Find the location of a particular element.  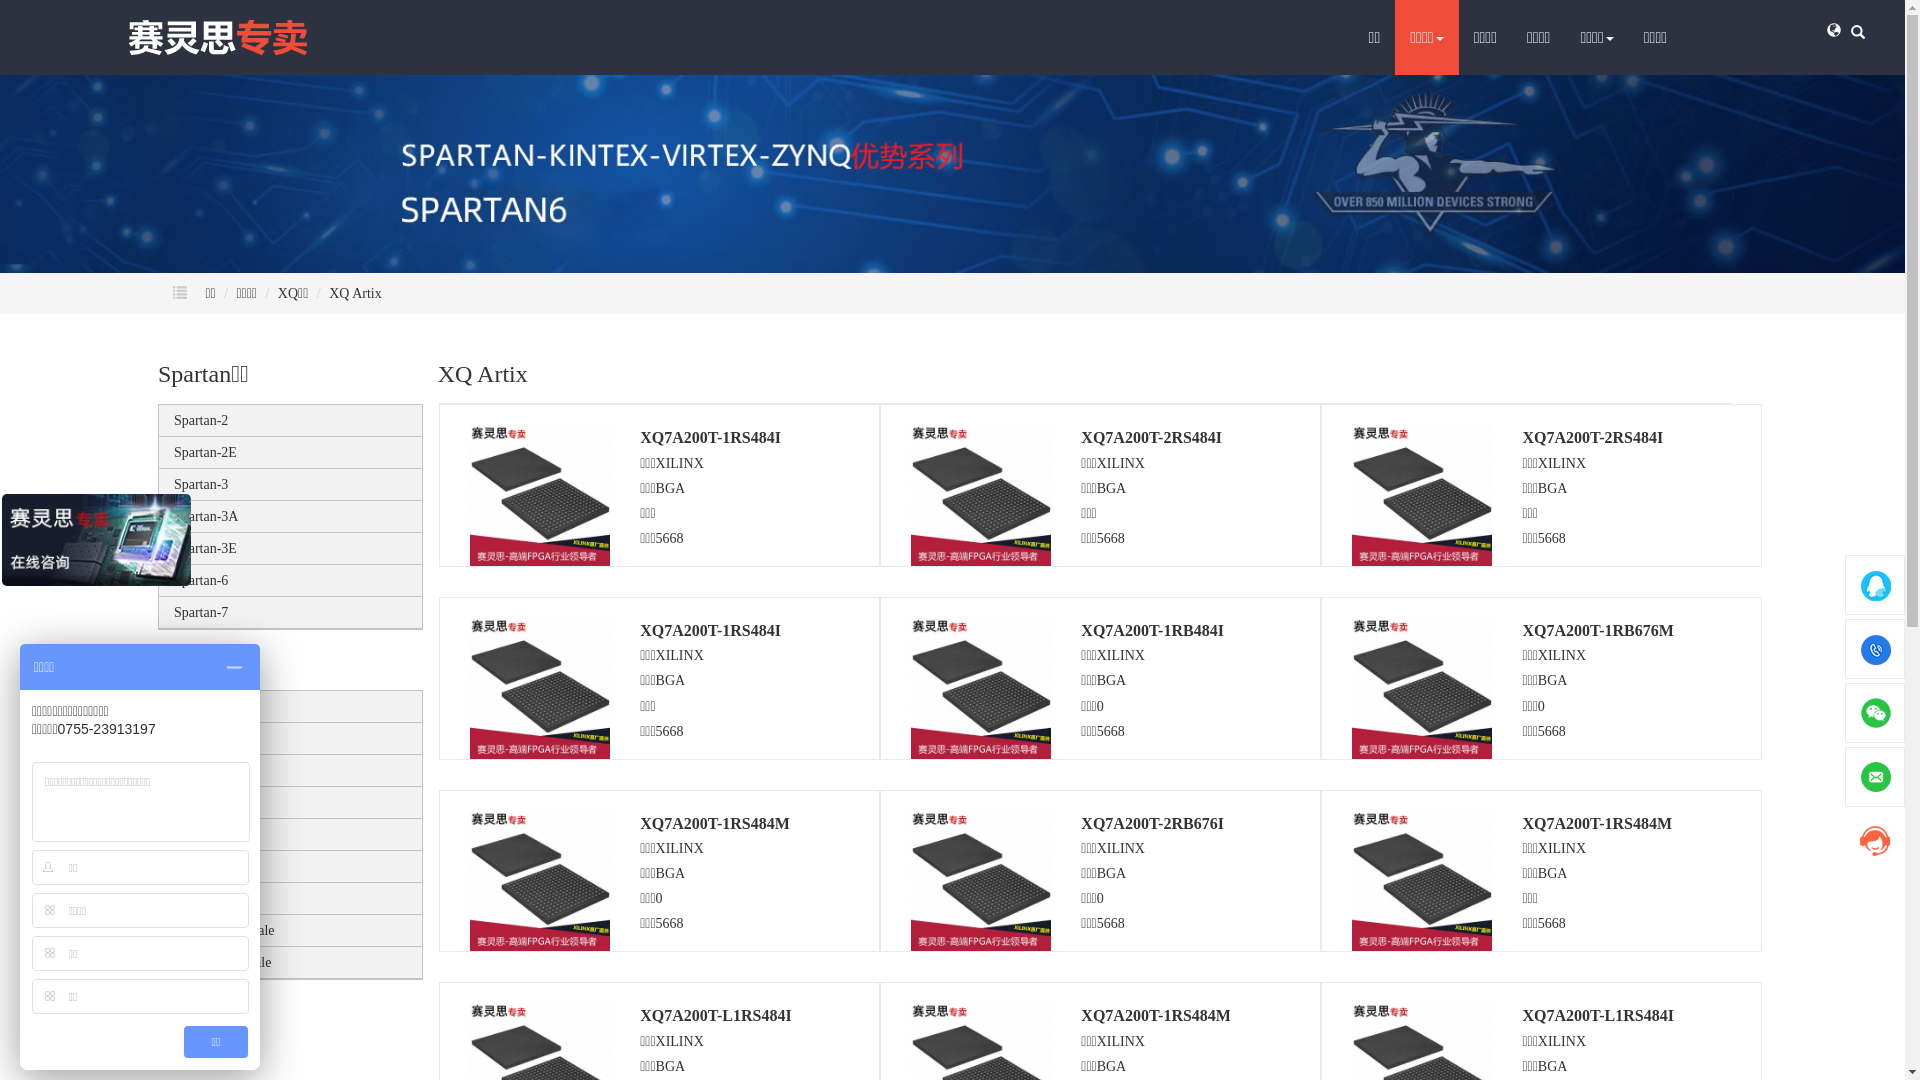

Virtex UltraScale is located at coordinates (223, 962).